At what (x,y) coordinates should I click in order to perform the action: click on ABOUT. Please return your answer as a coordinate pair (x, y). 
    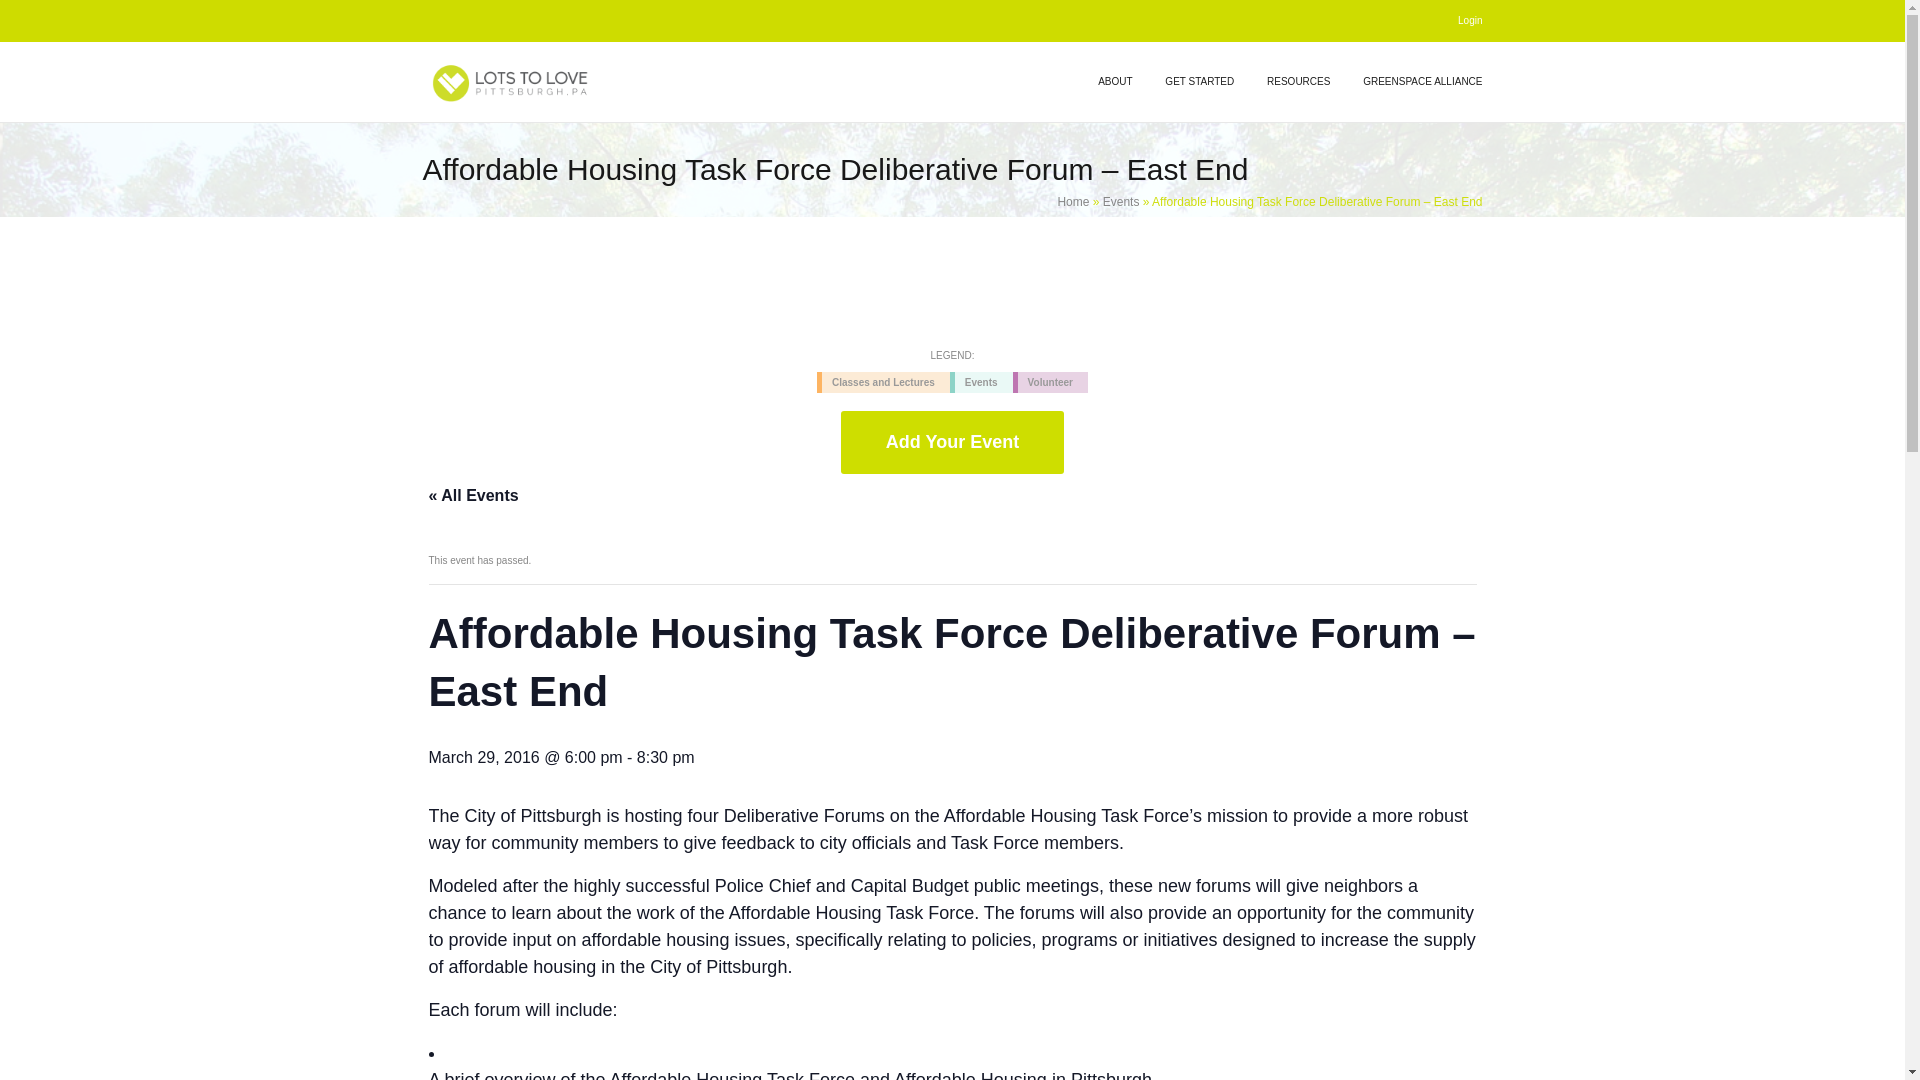
    Looking at the image, I should click on (1114, 82).